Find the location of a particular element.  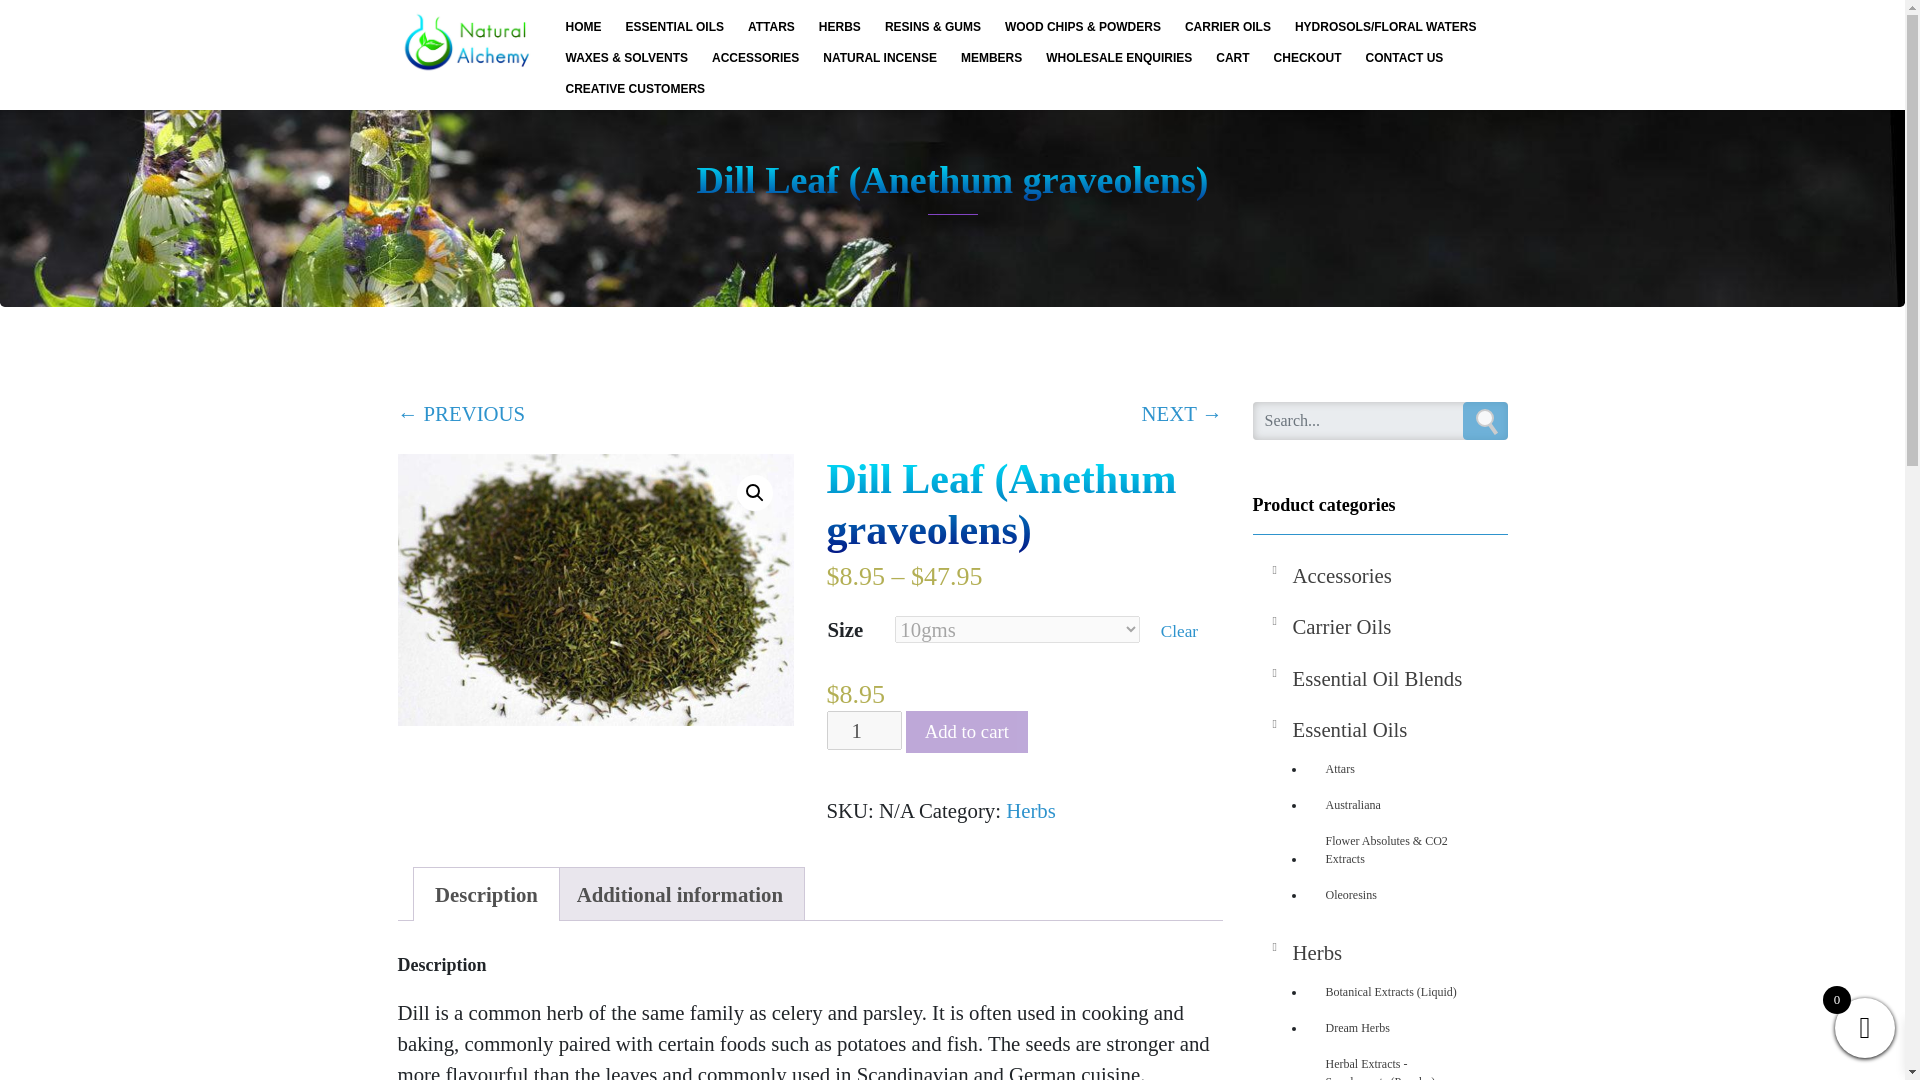

HERBS is located at coordinates (840, 26).